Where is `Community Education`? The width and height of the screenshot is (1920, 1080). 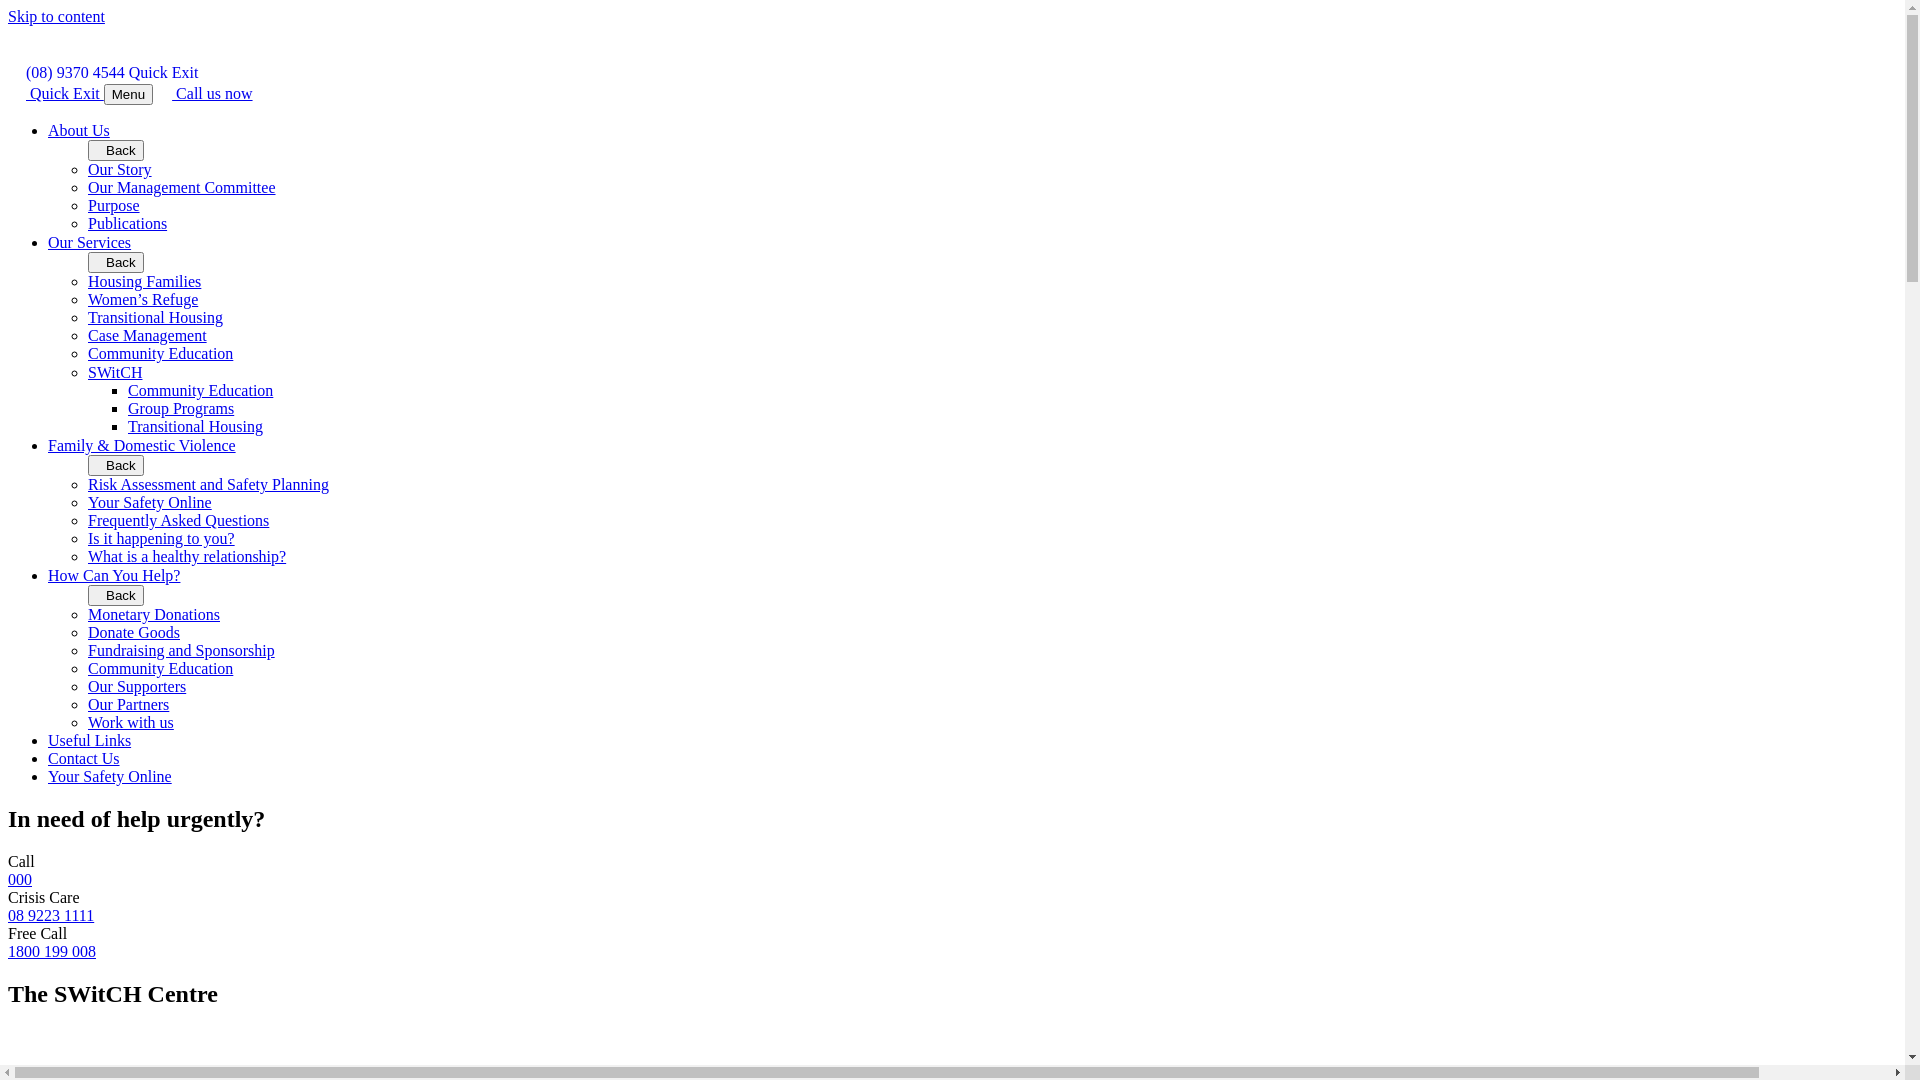
Community Education is located at coordinates (160, 354).